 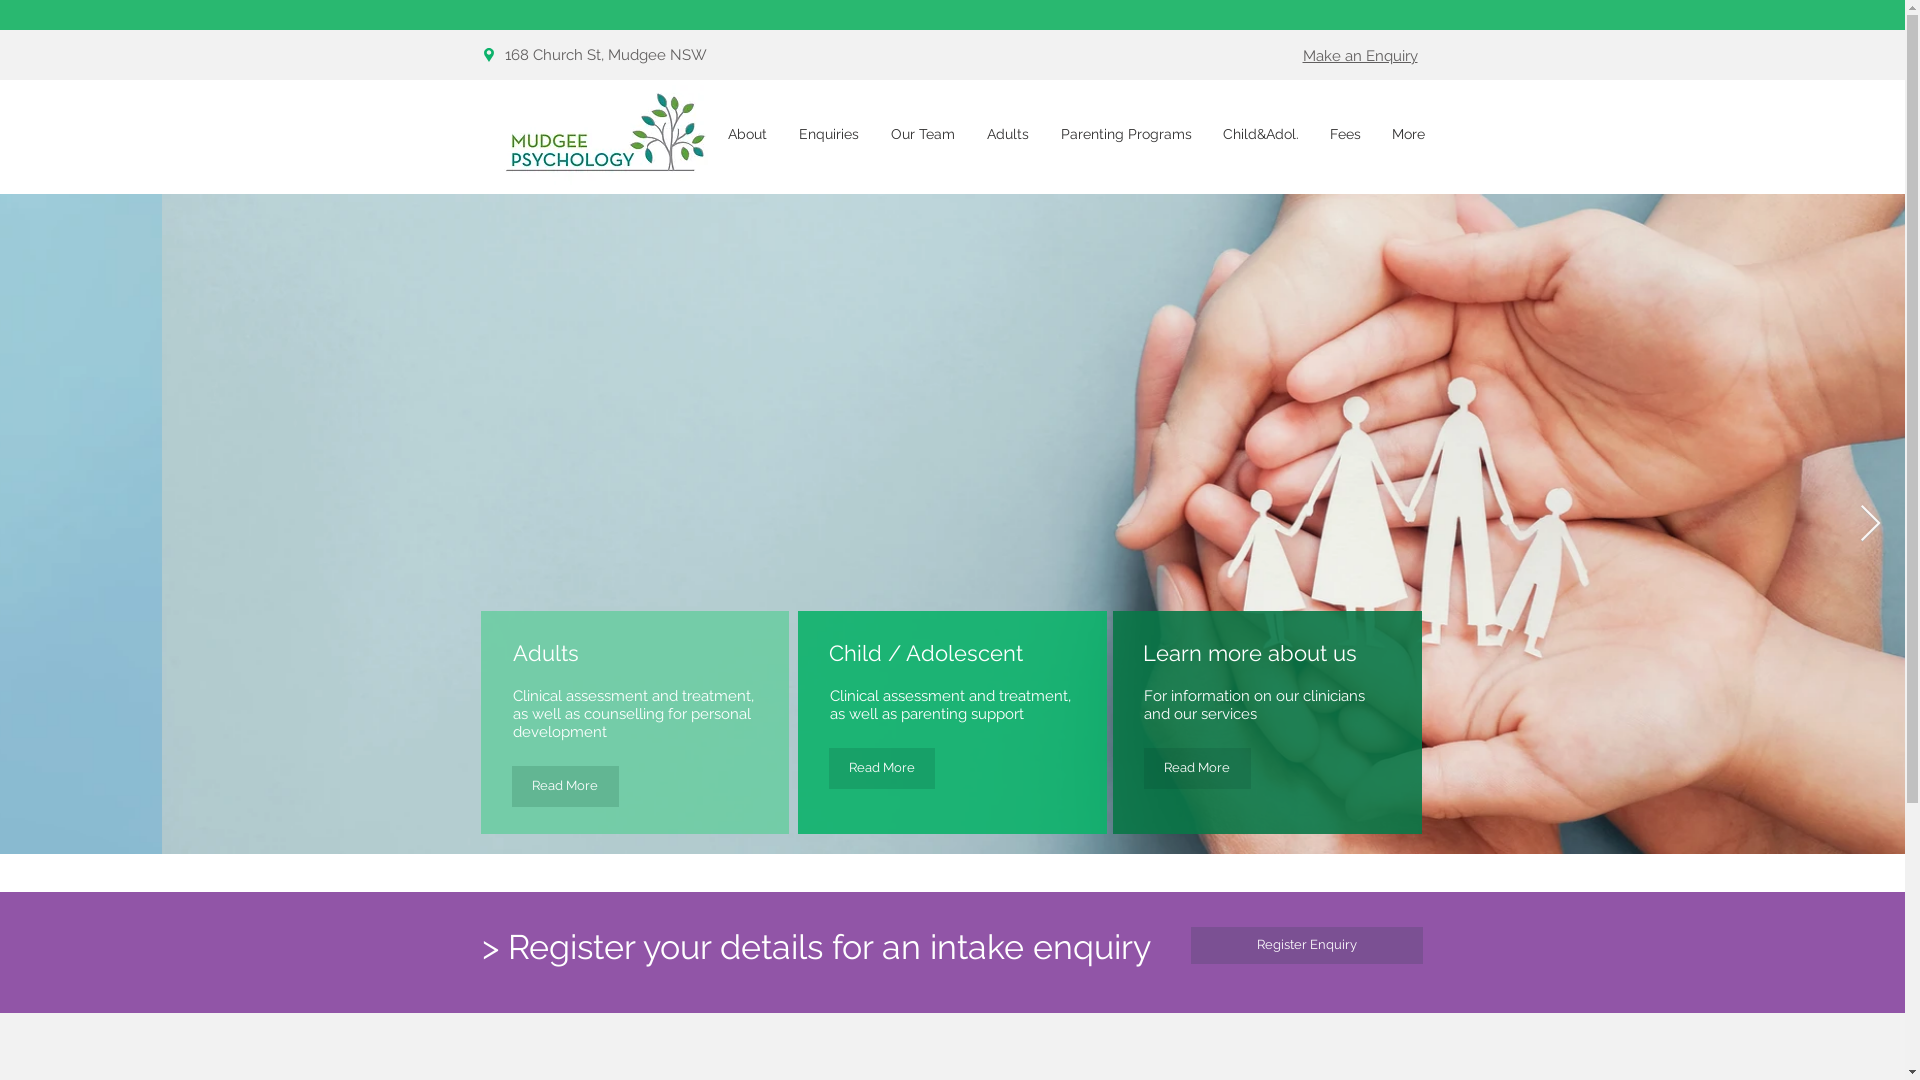 What do you see at coordinates (1198, 768) in the screenshot?
I see `Read More` at bounding box center [1198, 768].